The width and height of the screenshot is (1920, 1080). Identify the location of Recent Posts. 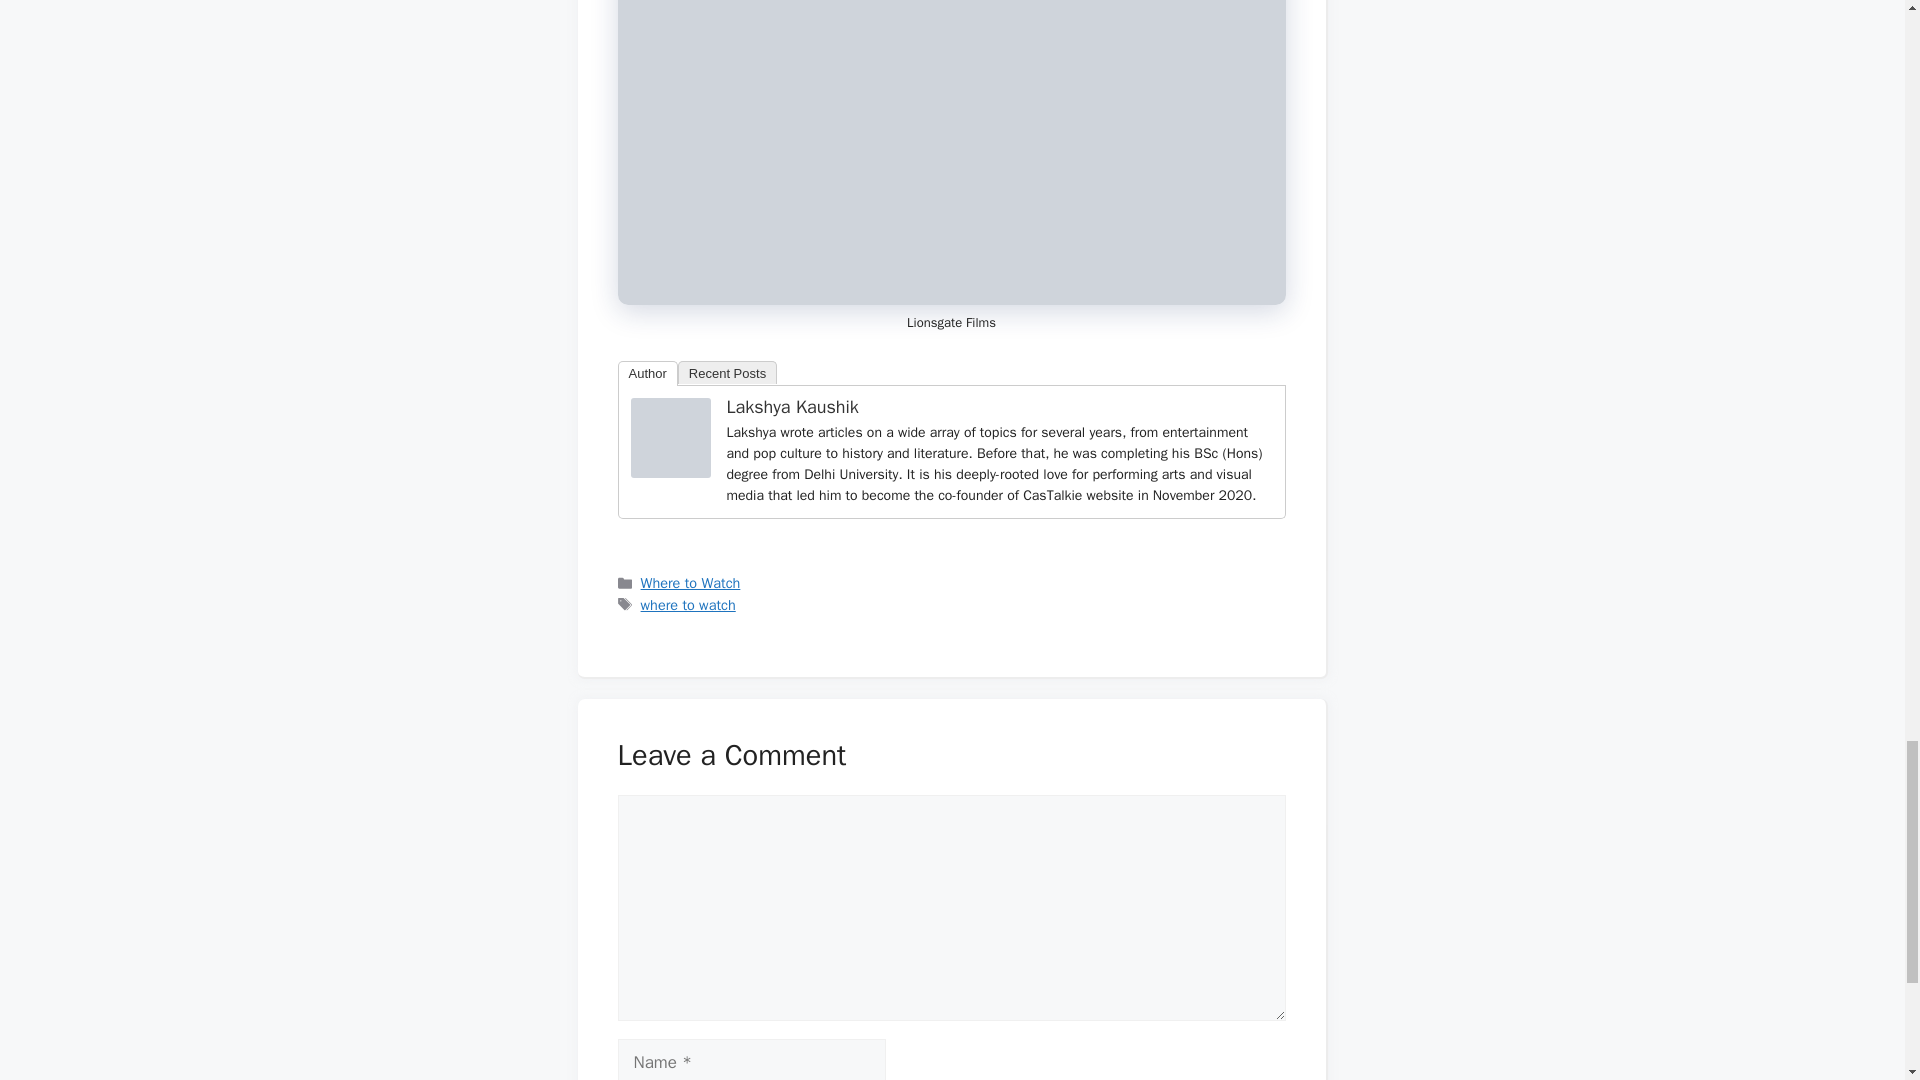
(727, 372).